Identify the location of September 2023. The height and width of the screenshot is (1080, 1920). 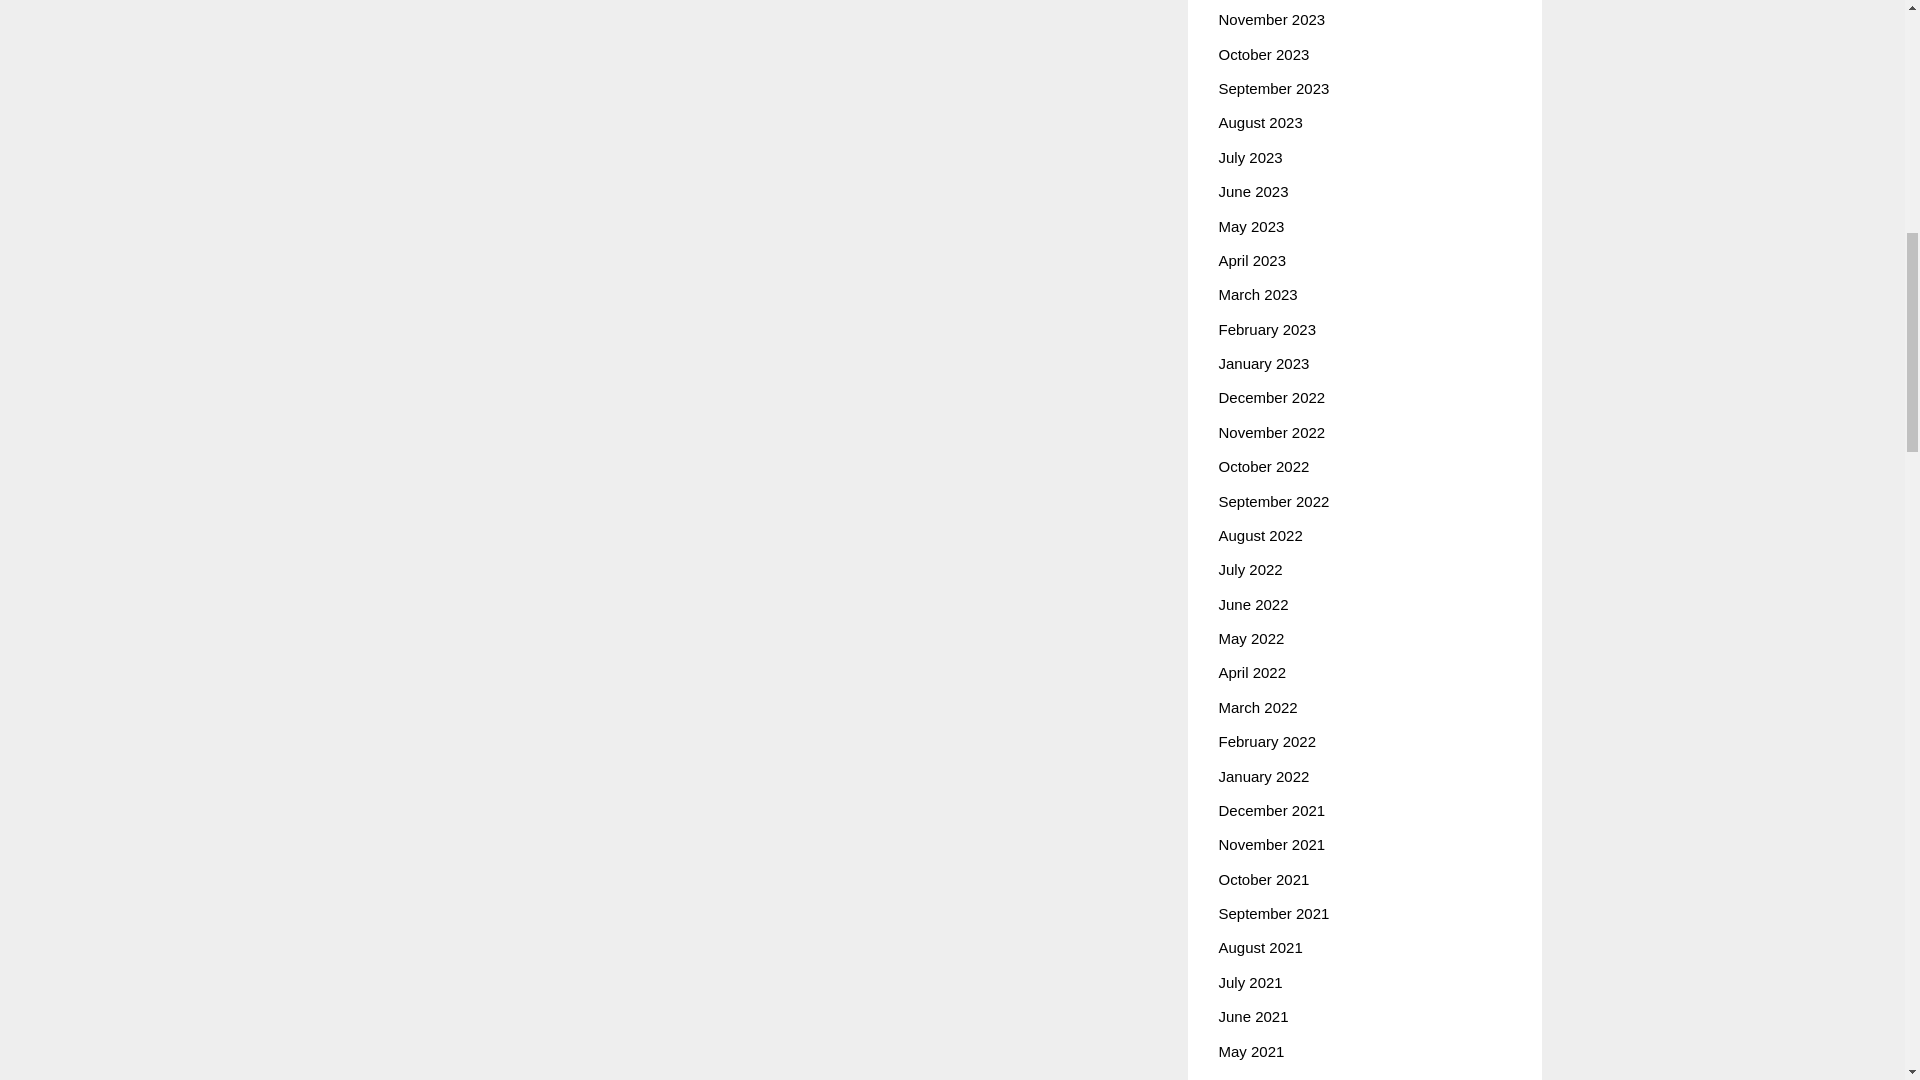
(1272, 88).